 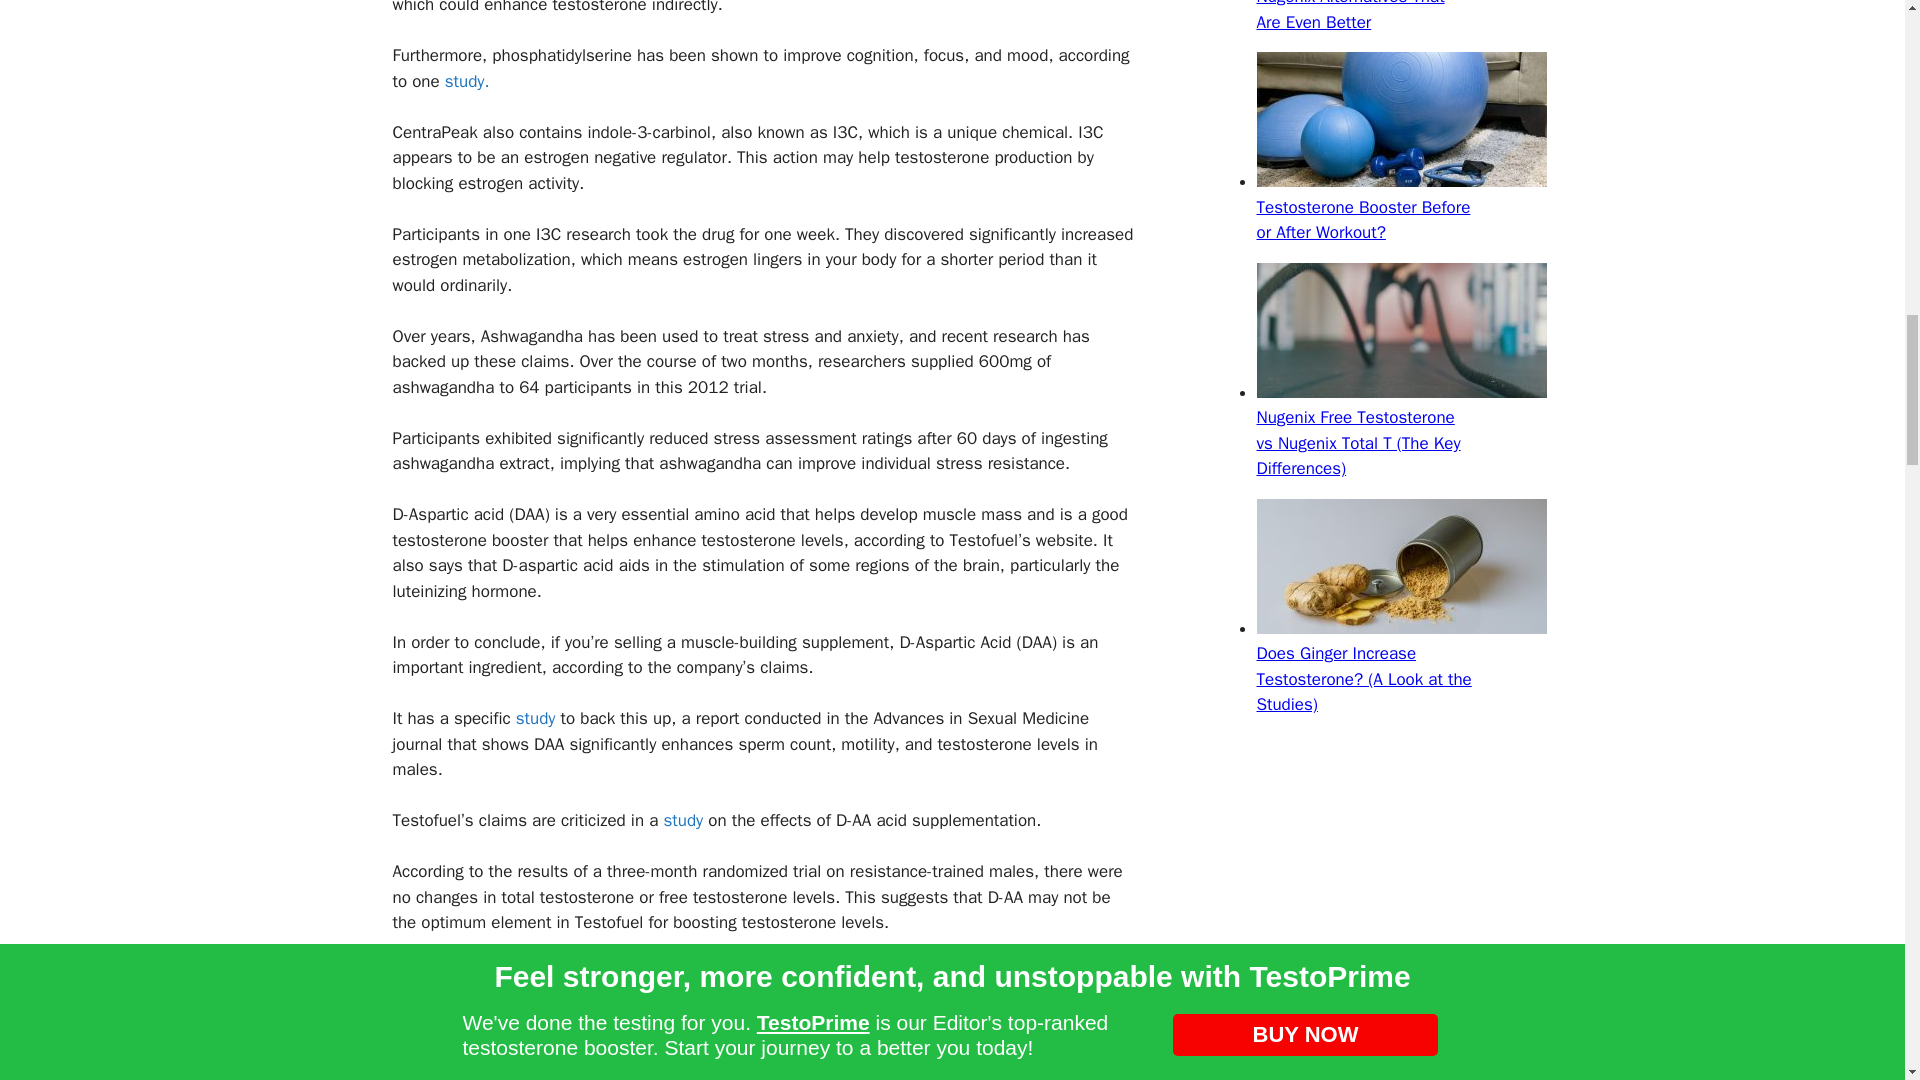 I want to click on study, so click(x=682, y=820).